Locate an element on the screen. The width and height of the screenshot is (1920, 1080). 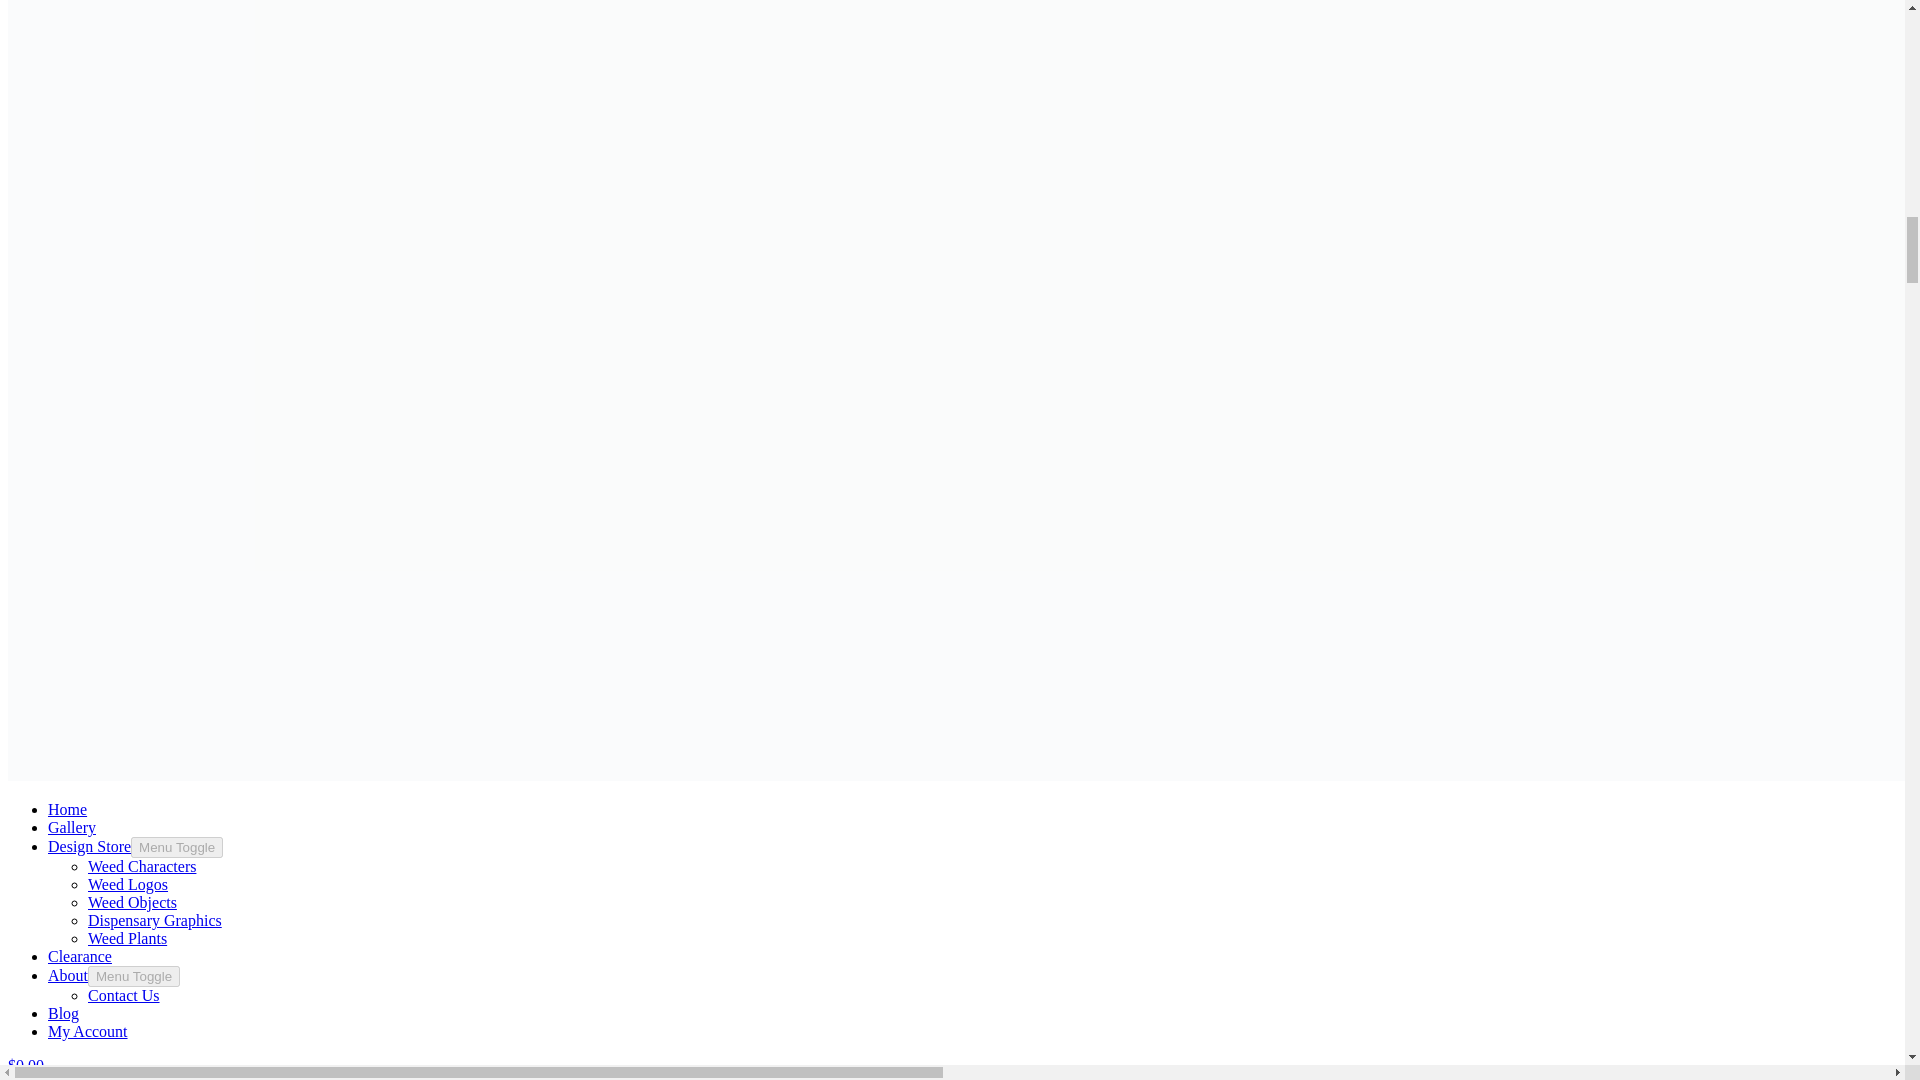
Clearance is located at coordinates (80, 956).